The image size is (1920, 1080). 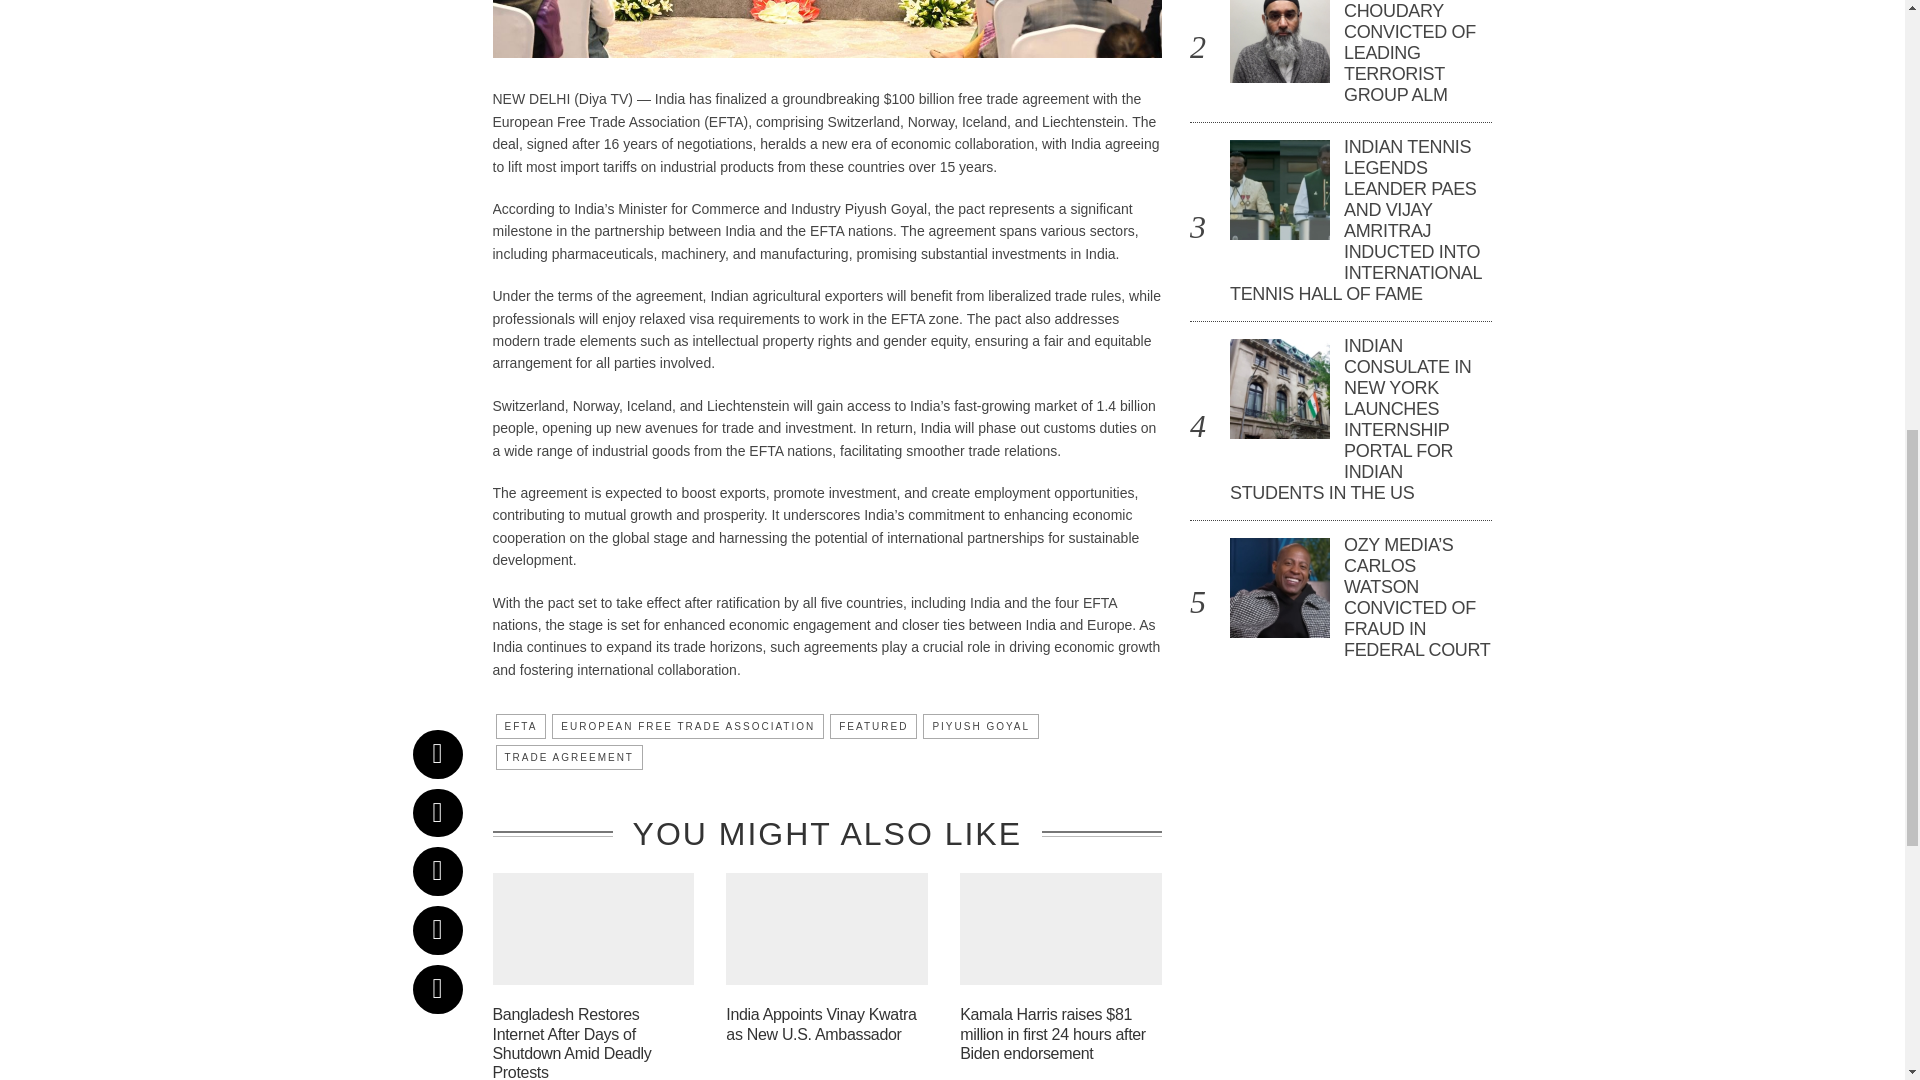 I want to click on FEATURED, so click(x=873, y=726).